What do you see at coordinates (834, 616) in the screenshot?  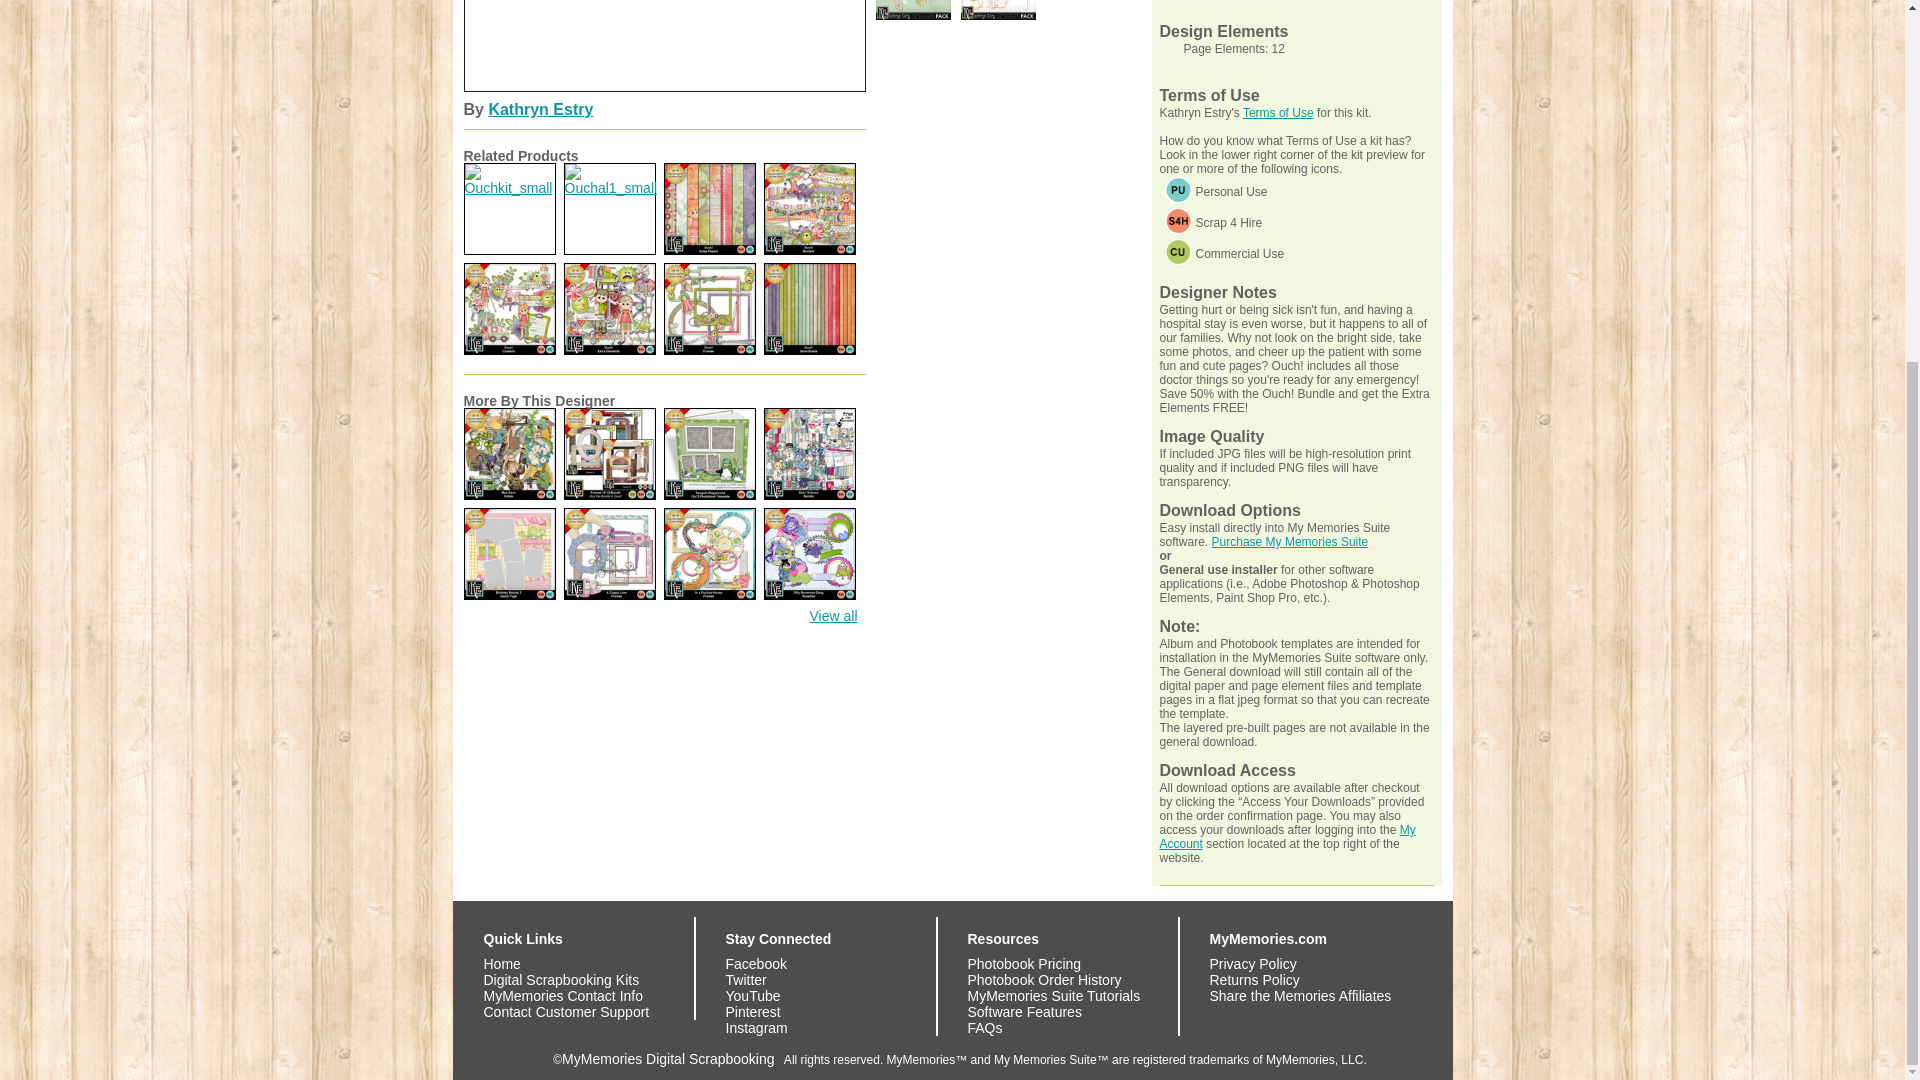 I see `View all` at bounding box center [834, 616].